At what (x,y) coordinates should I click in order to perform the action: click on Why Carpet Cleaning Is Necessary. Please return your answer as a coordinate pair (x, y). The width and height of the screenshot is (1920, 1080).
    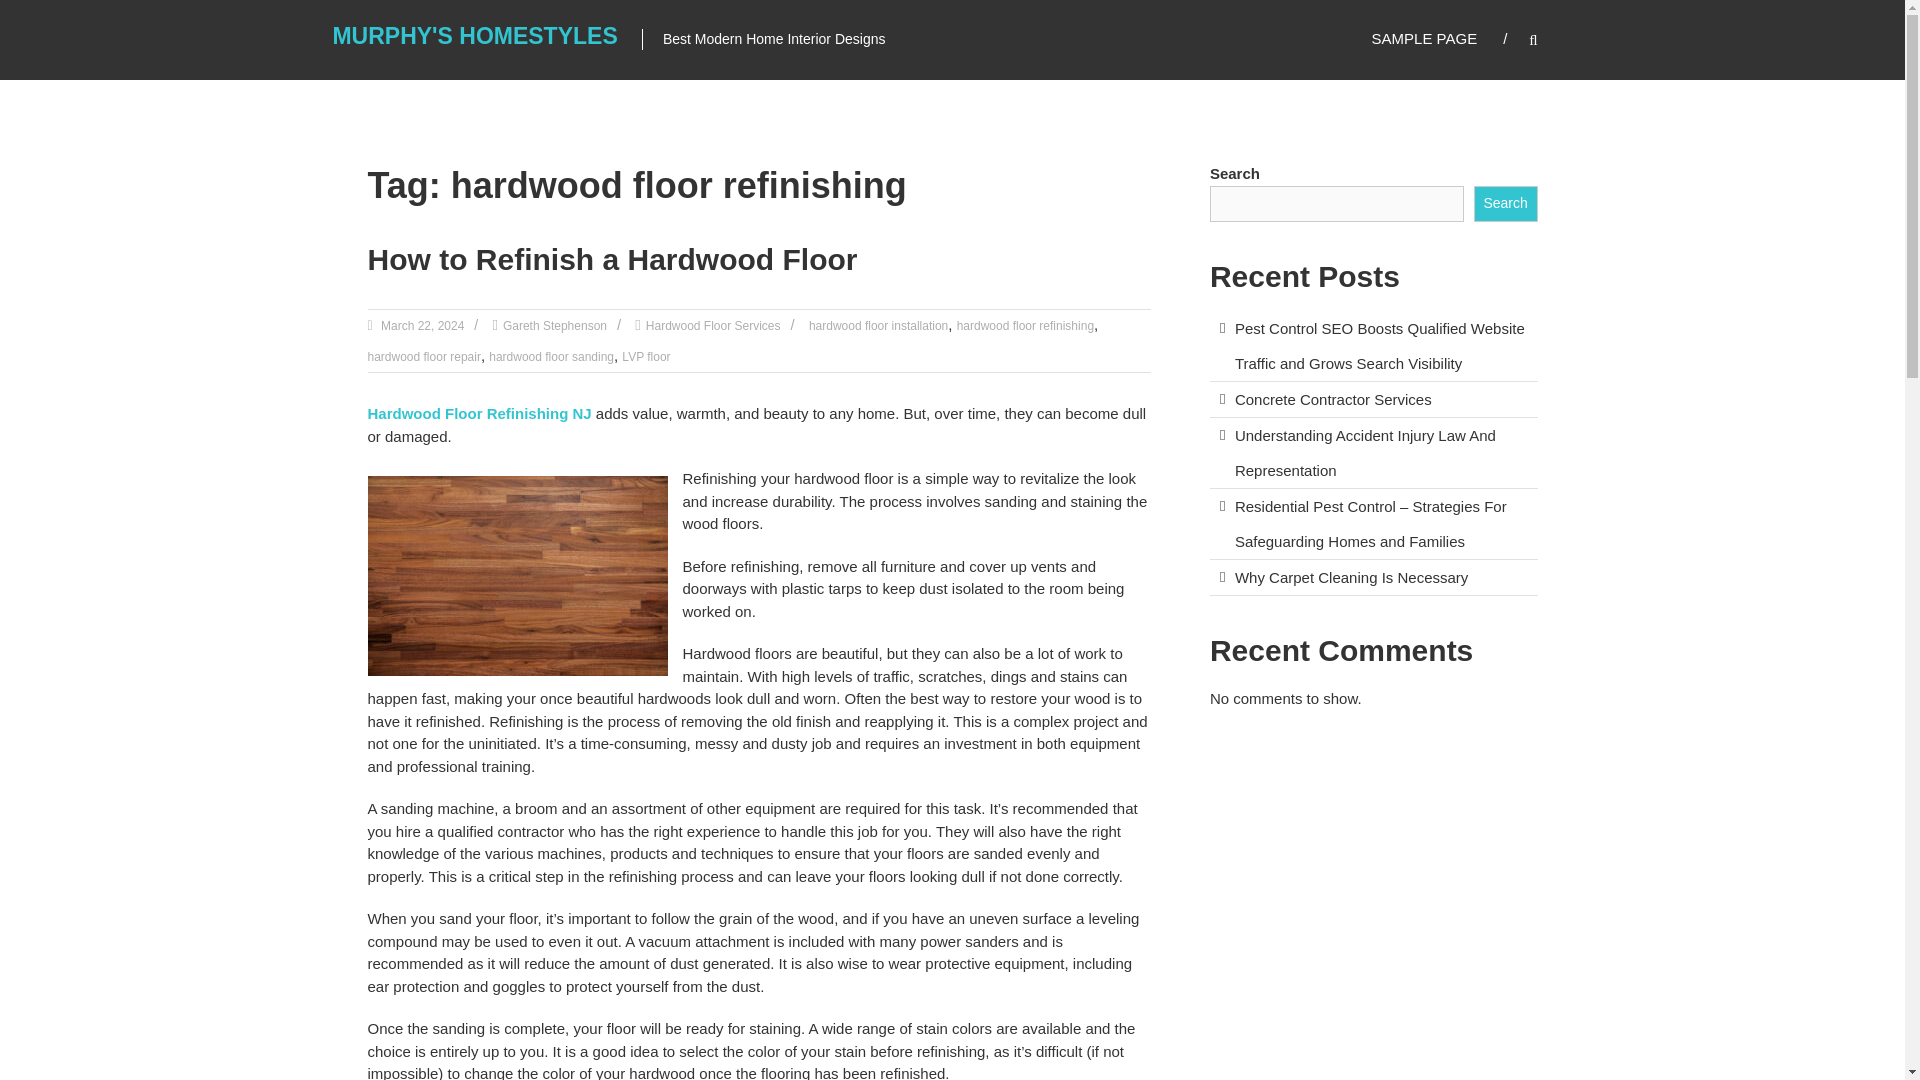
    Looking at the image, I should click on (1351, 578).